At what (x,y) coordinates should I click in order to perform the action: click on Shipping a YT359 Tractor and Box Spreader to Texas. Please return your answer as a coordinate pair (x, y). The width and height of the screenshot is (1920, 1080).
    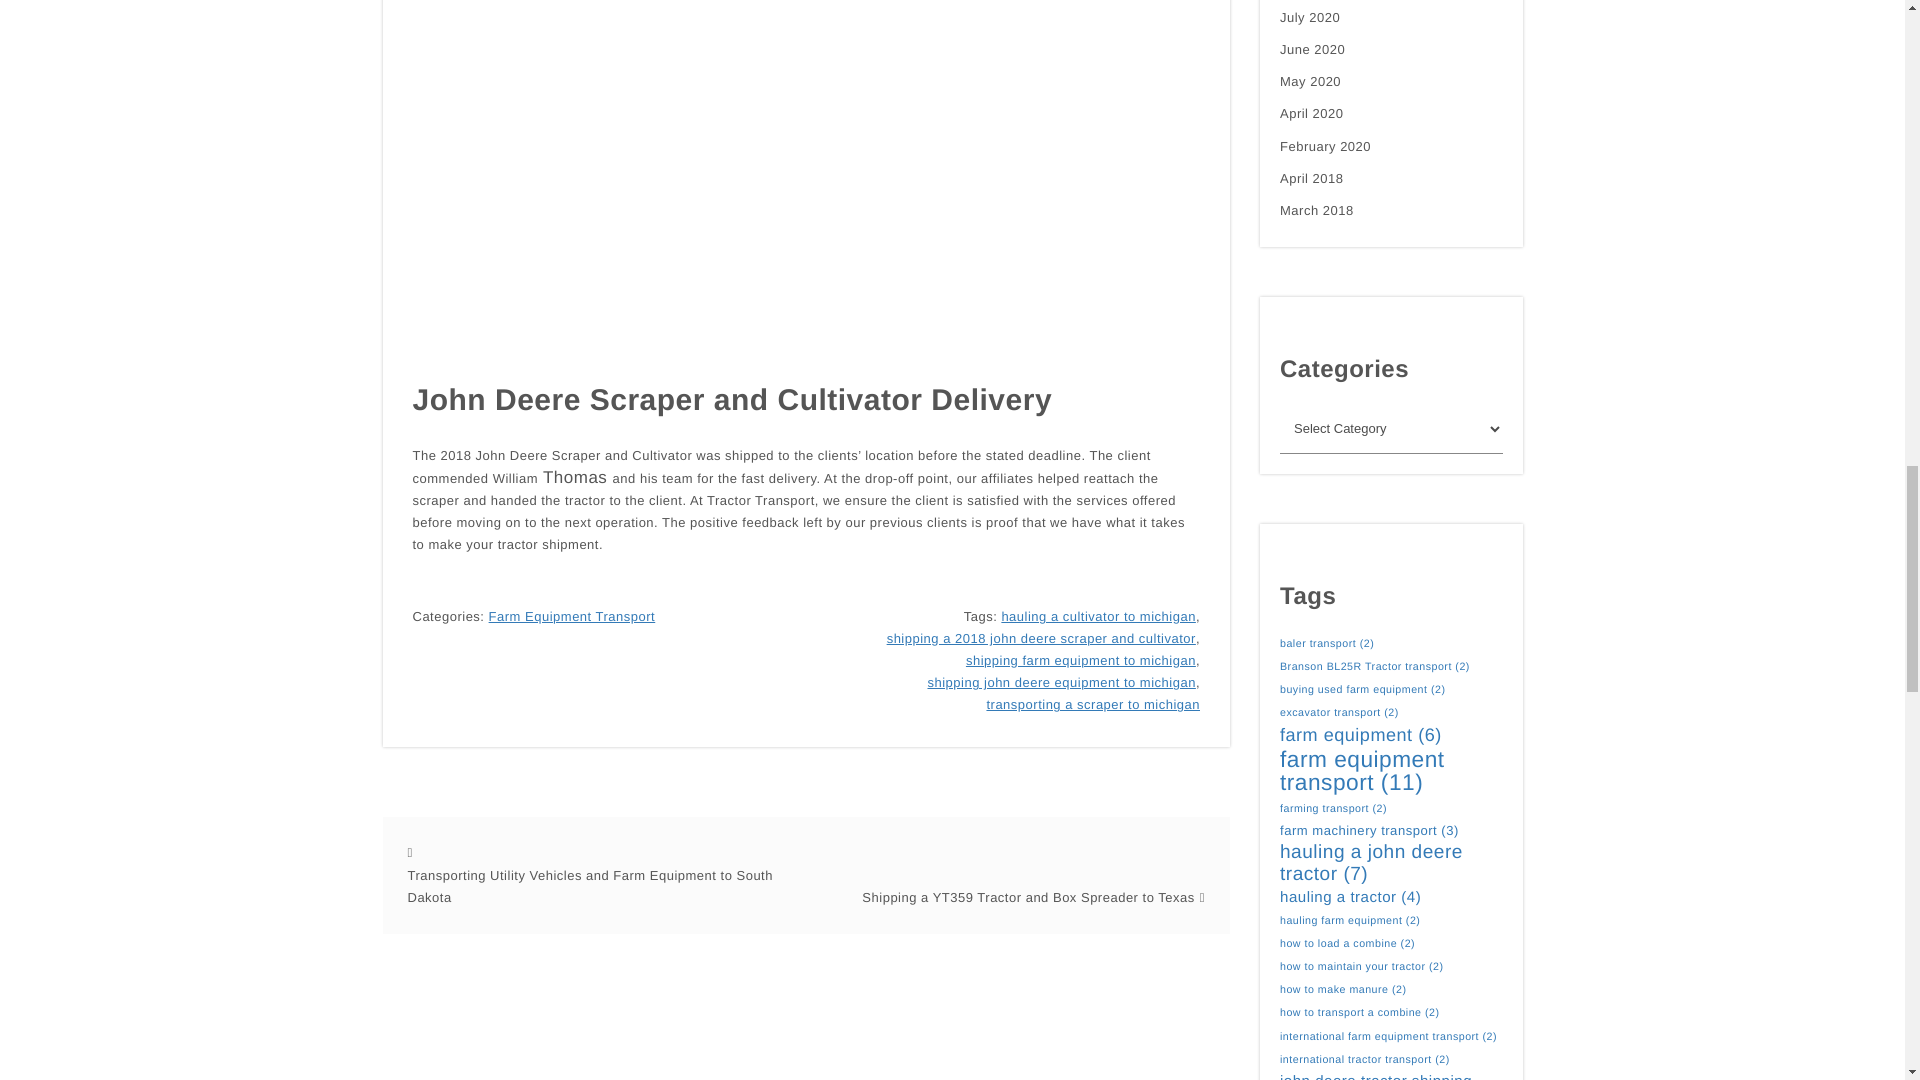
    Looking at the image, I should click on (1028, 898).